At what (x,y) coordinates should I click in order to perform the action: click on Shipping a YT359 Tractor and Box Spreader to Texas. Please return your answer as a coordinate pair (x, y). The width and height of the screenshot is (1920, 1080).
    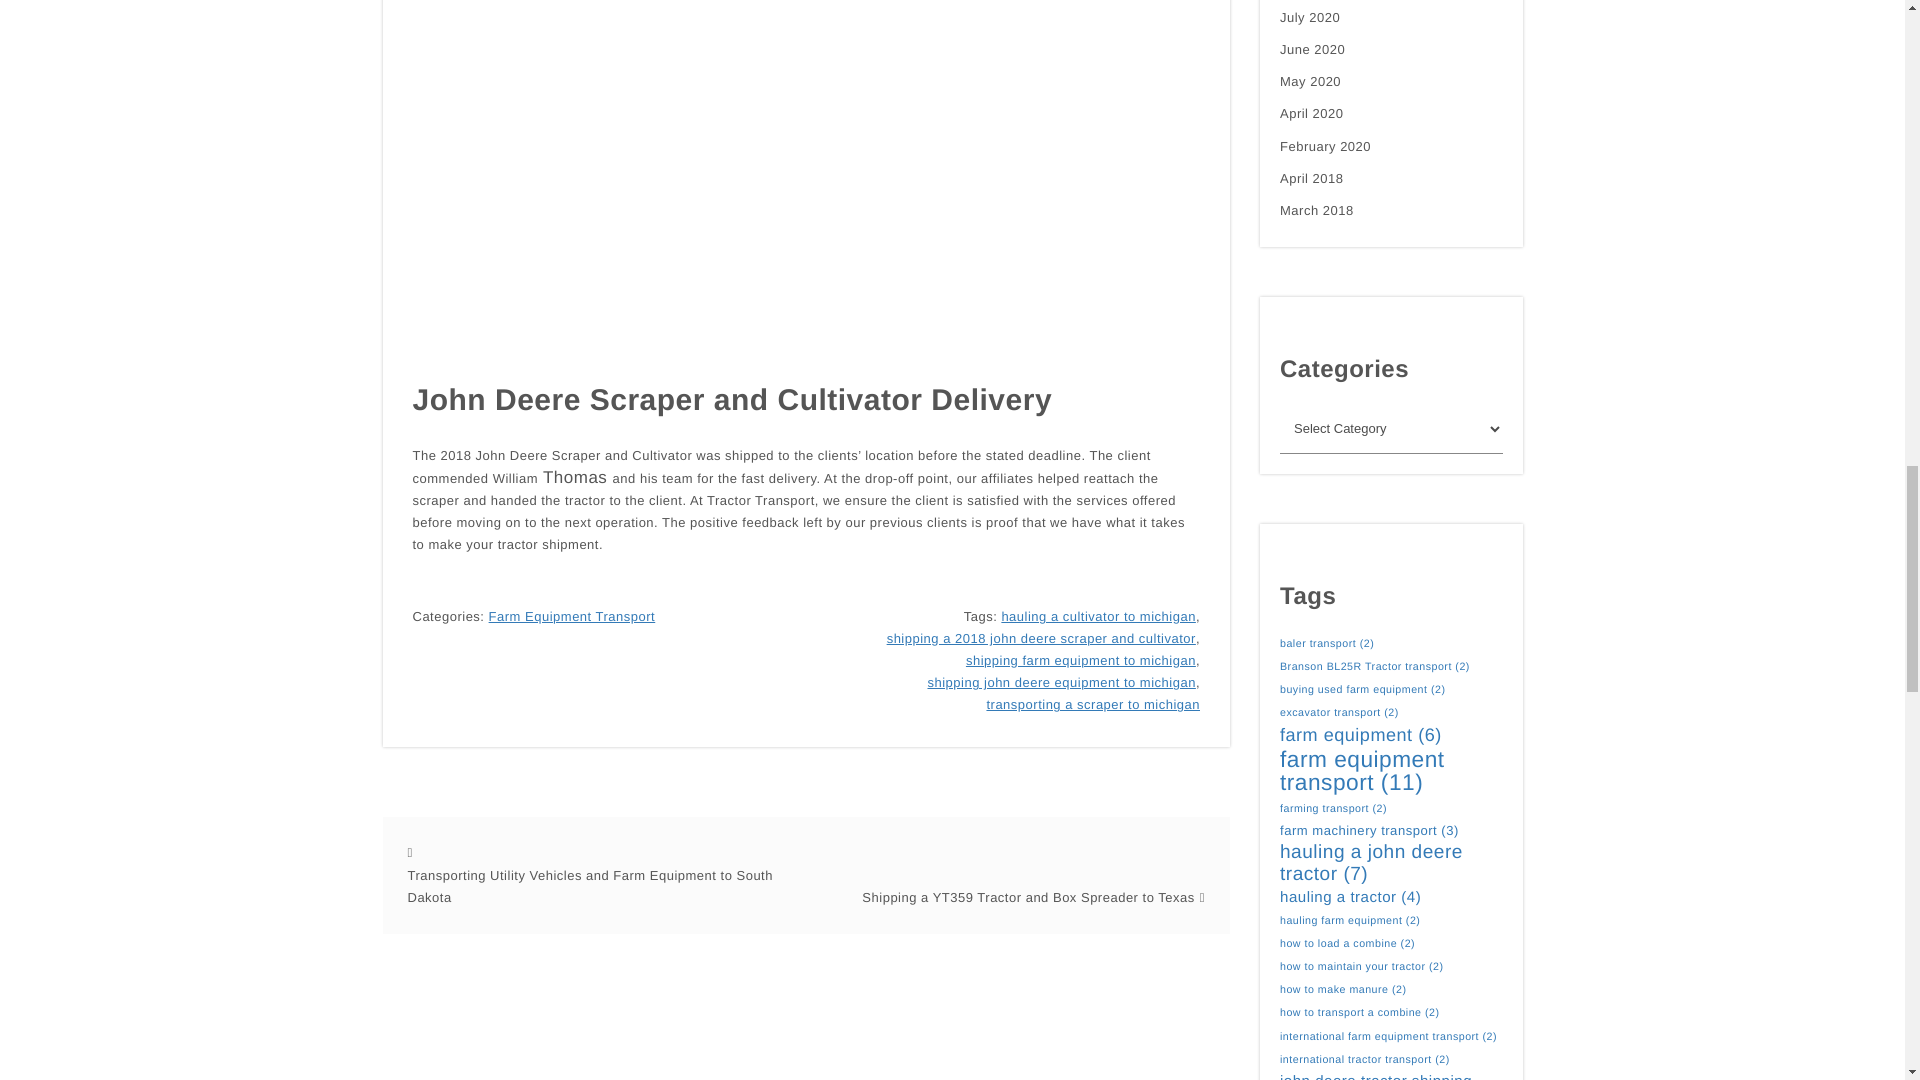
    Looking at the image, I should click on (1028, 898).